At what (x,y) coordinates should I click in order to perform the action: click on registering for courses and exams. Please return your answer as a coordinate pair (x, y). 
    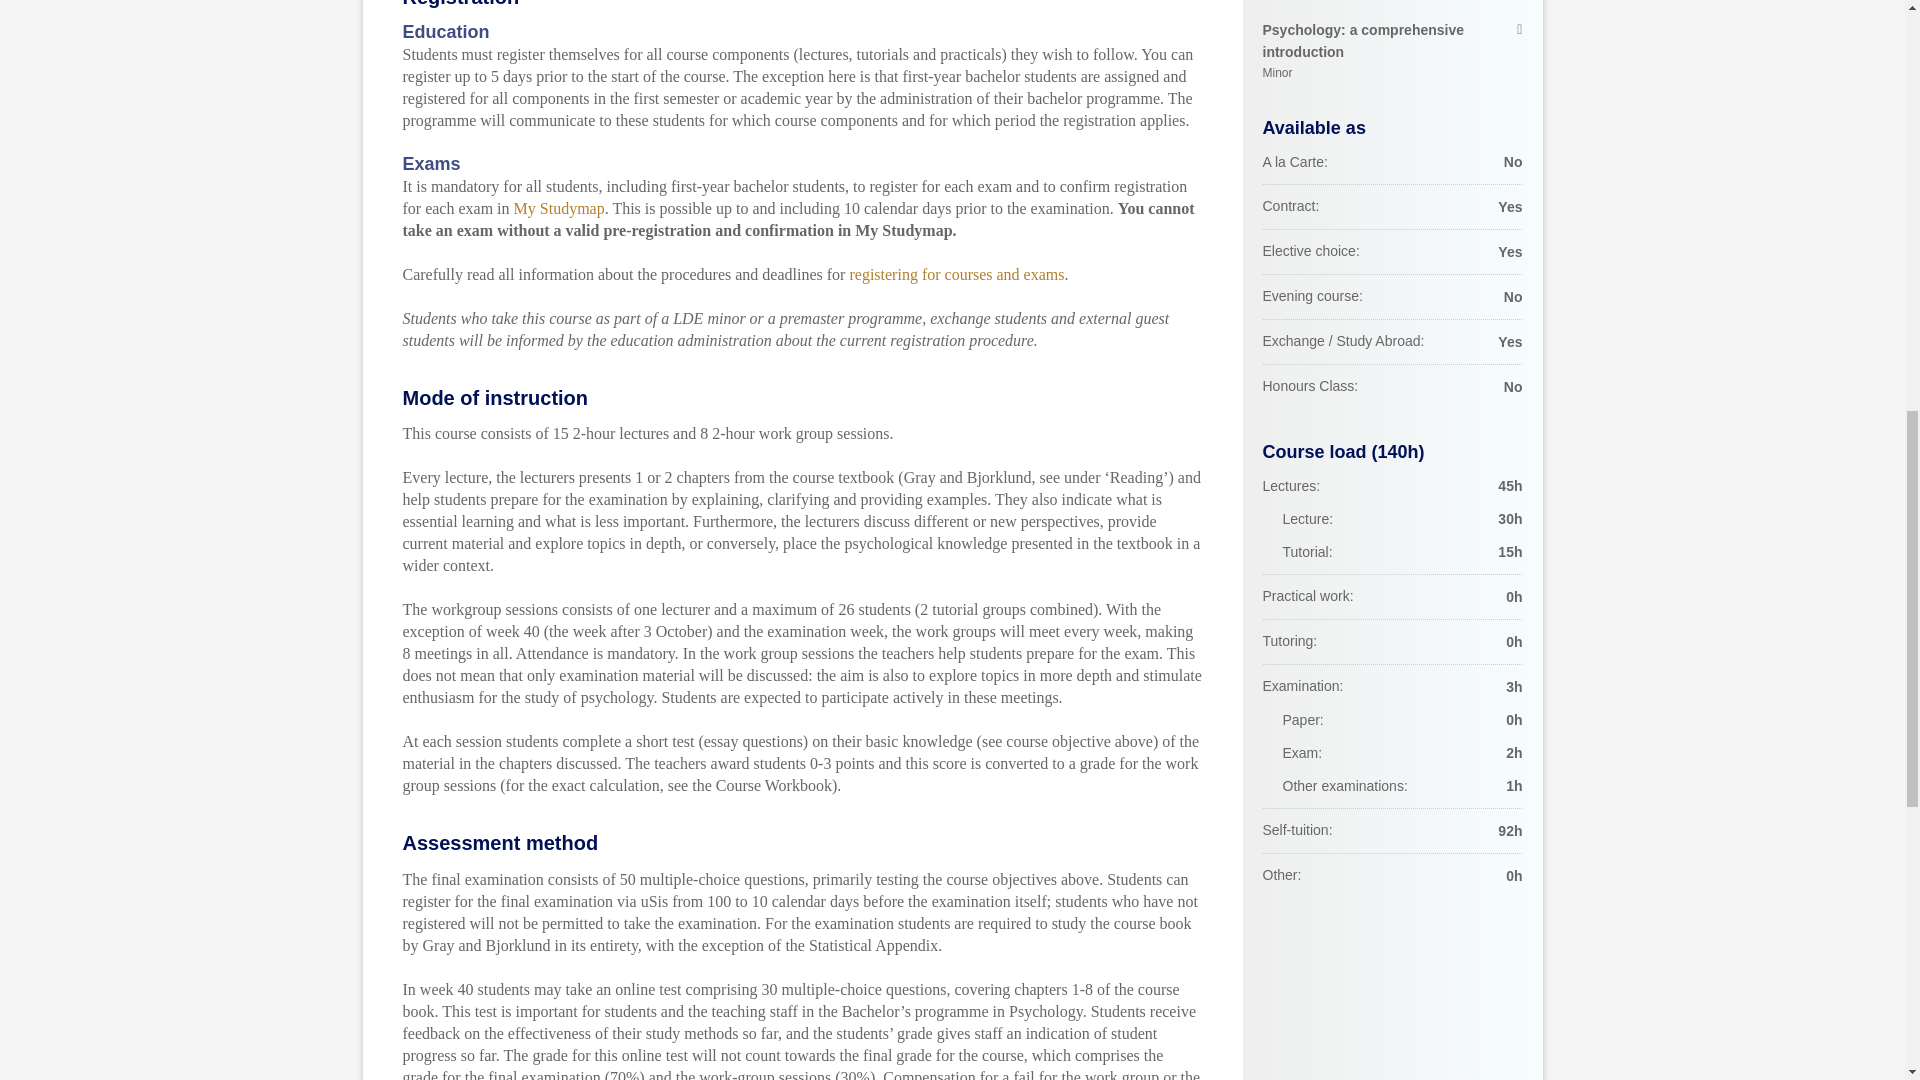
    Looking at the image, I should click on (559, 208).